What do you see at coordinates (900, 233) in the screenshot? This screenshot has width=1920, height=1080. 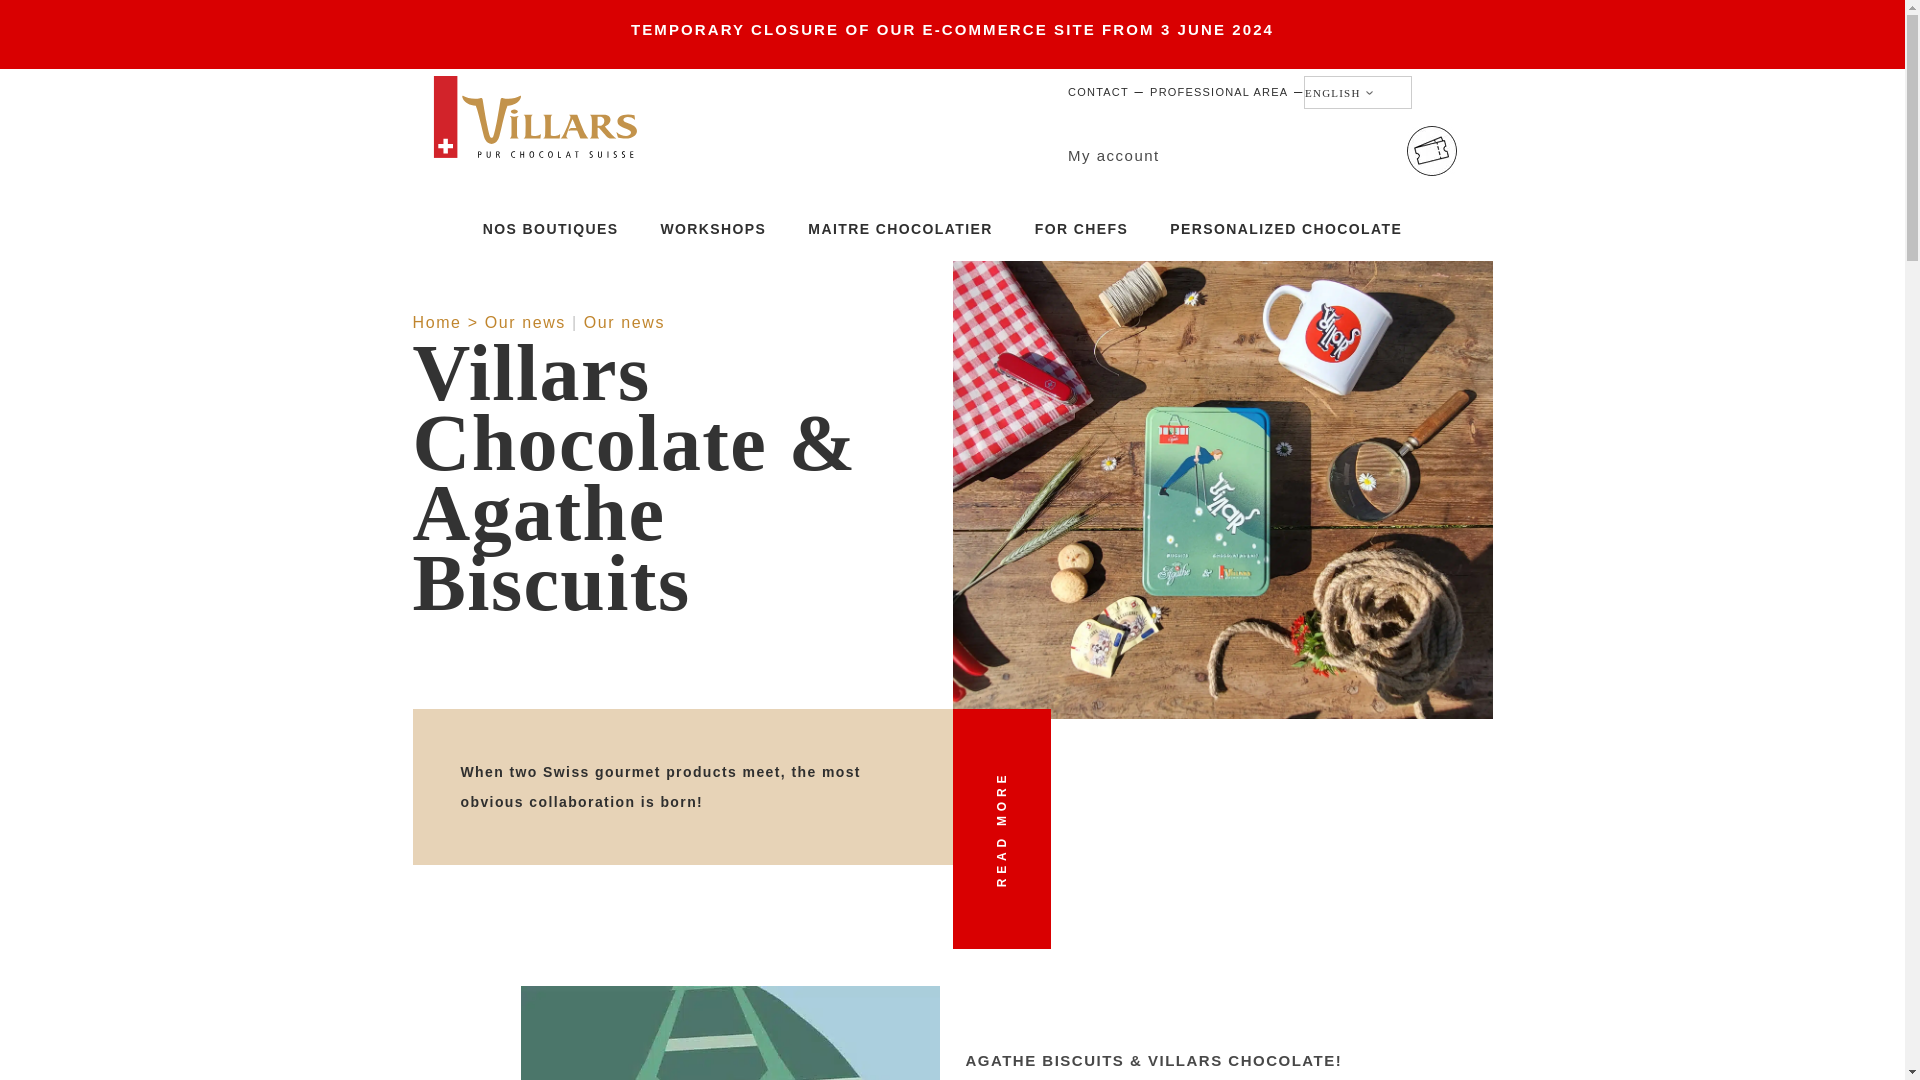 I see `MAITRE CHOCOLATIER` at bounding box center [900, 233].